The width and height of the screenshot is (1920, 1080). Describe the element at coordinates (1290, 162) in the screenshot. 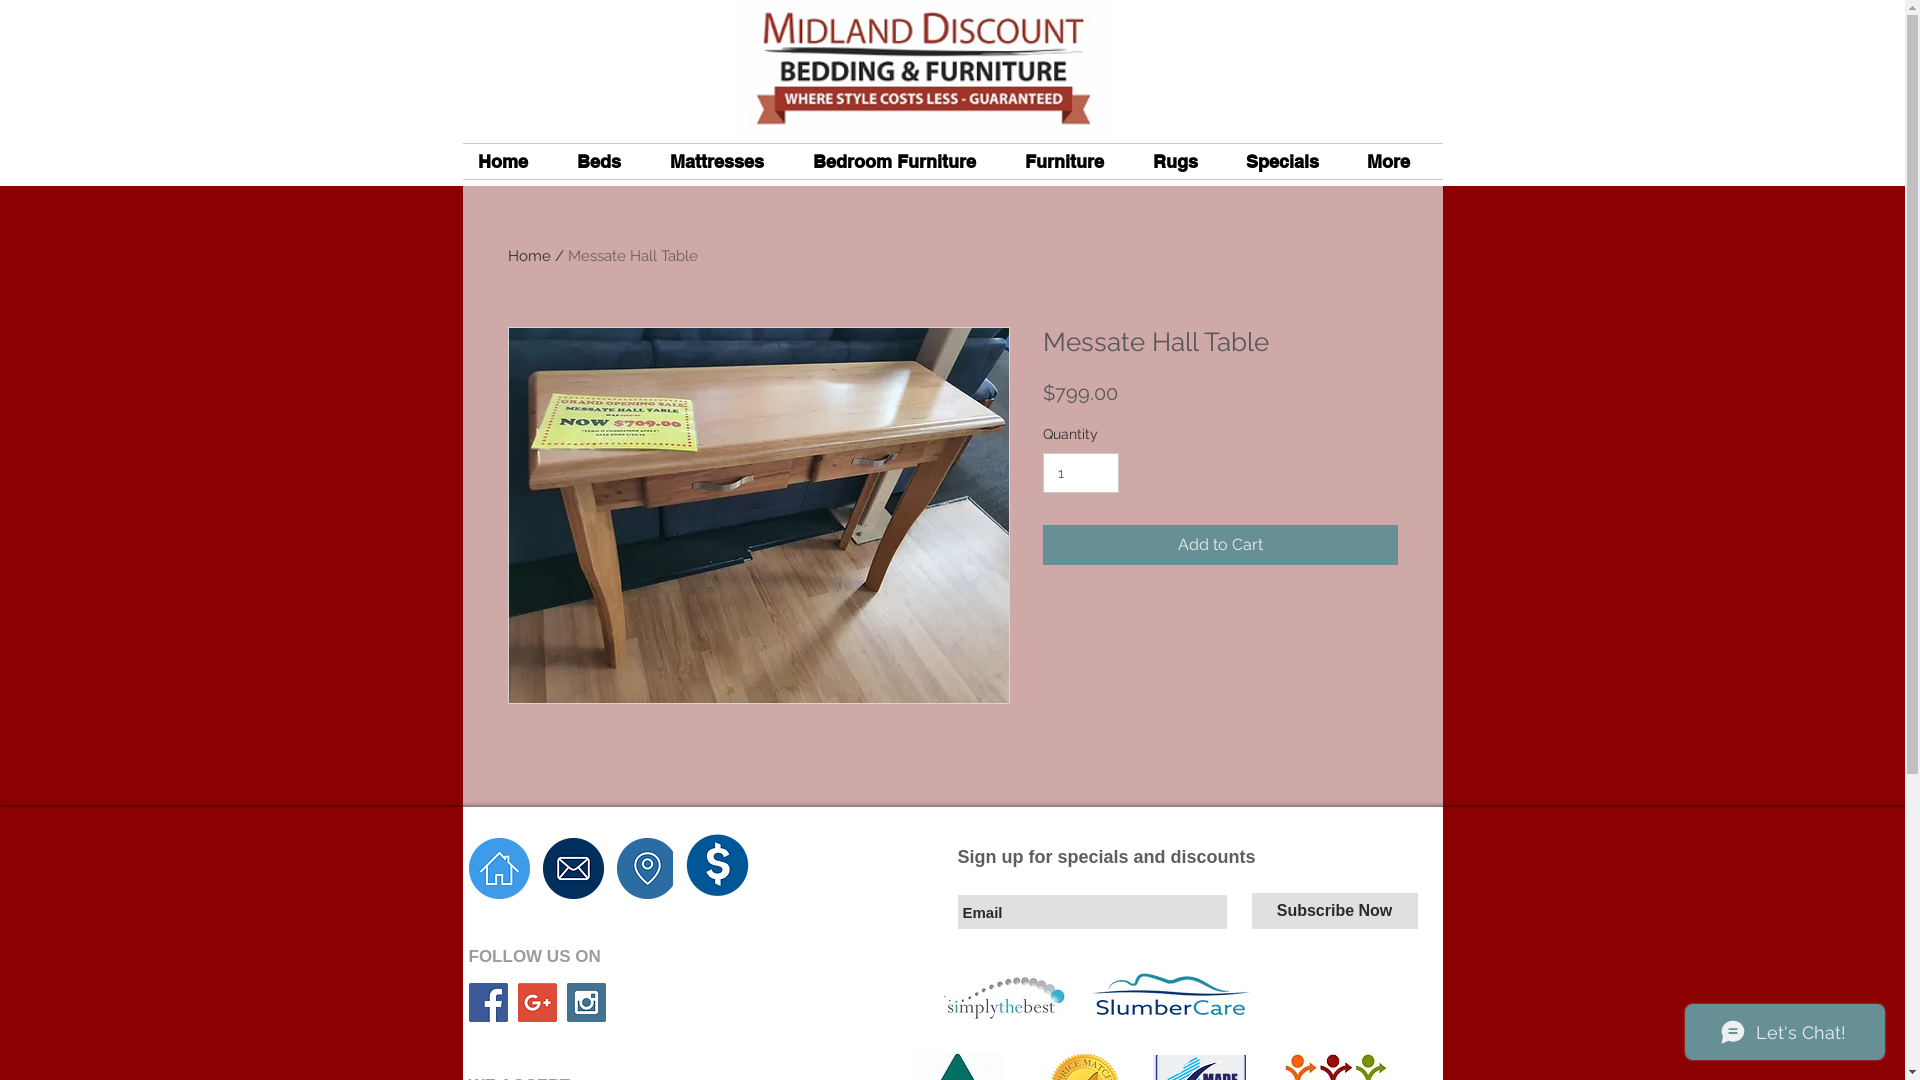

I see `Specials` at that location.